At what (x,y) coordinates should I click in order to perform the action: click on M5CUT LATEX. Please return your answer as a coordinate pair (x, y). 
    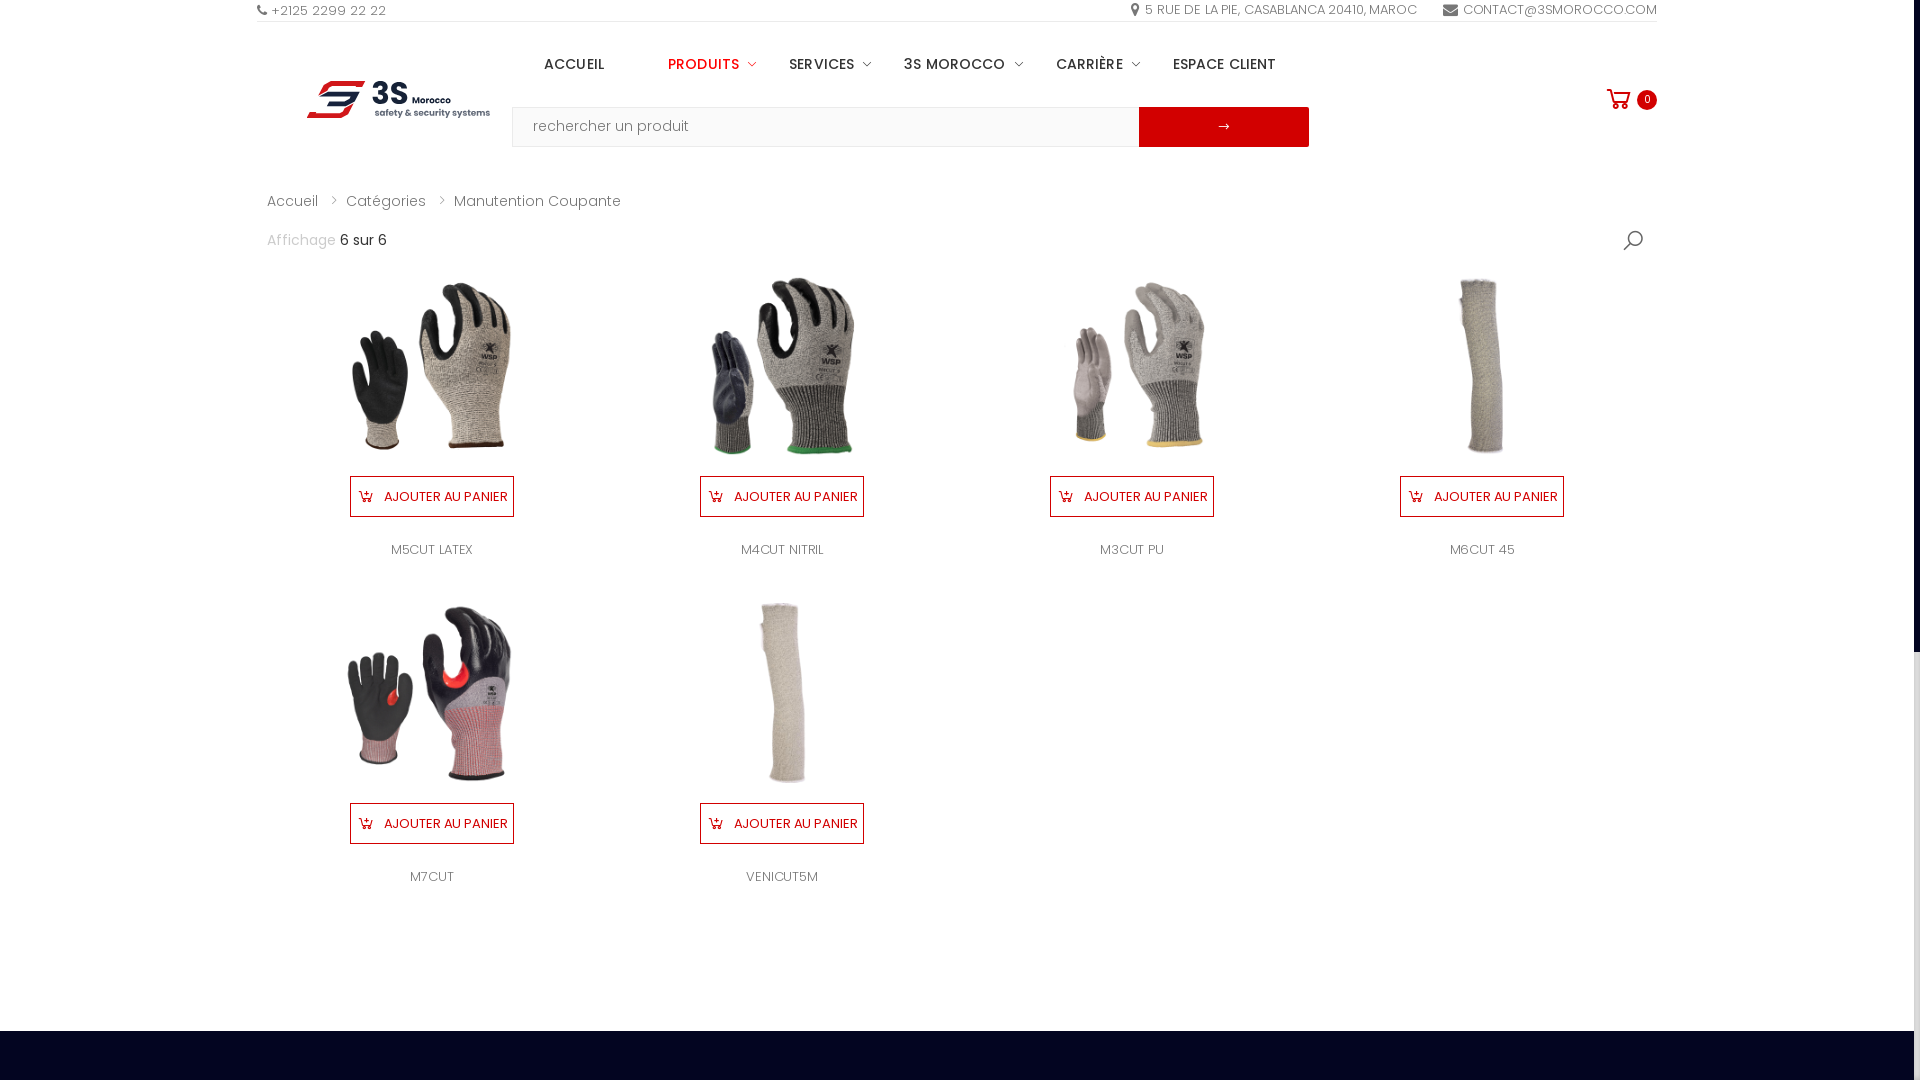
    Looking at the image, I should click on (432, 550).